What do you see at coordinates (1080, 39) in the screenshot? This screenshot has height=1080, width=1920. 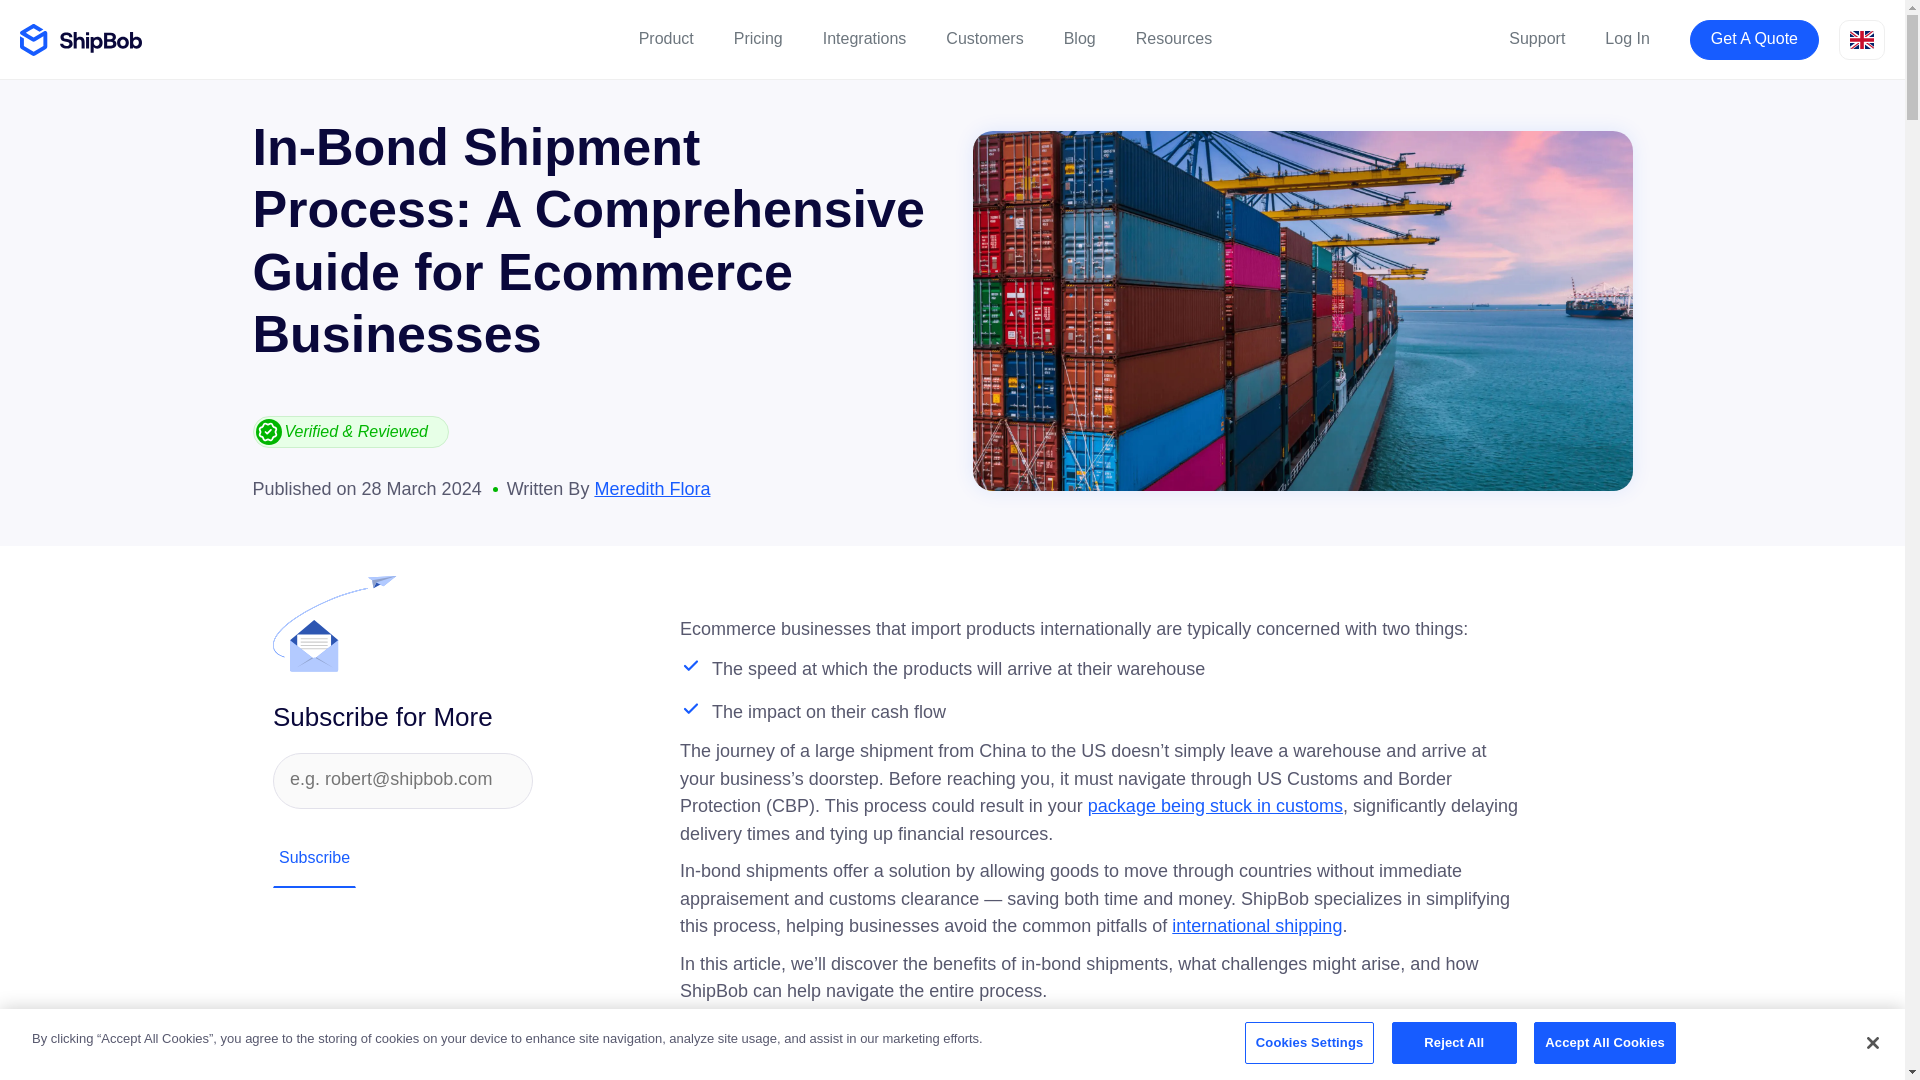 I see `Blog` at bounding box center [1080, 39].